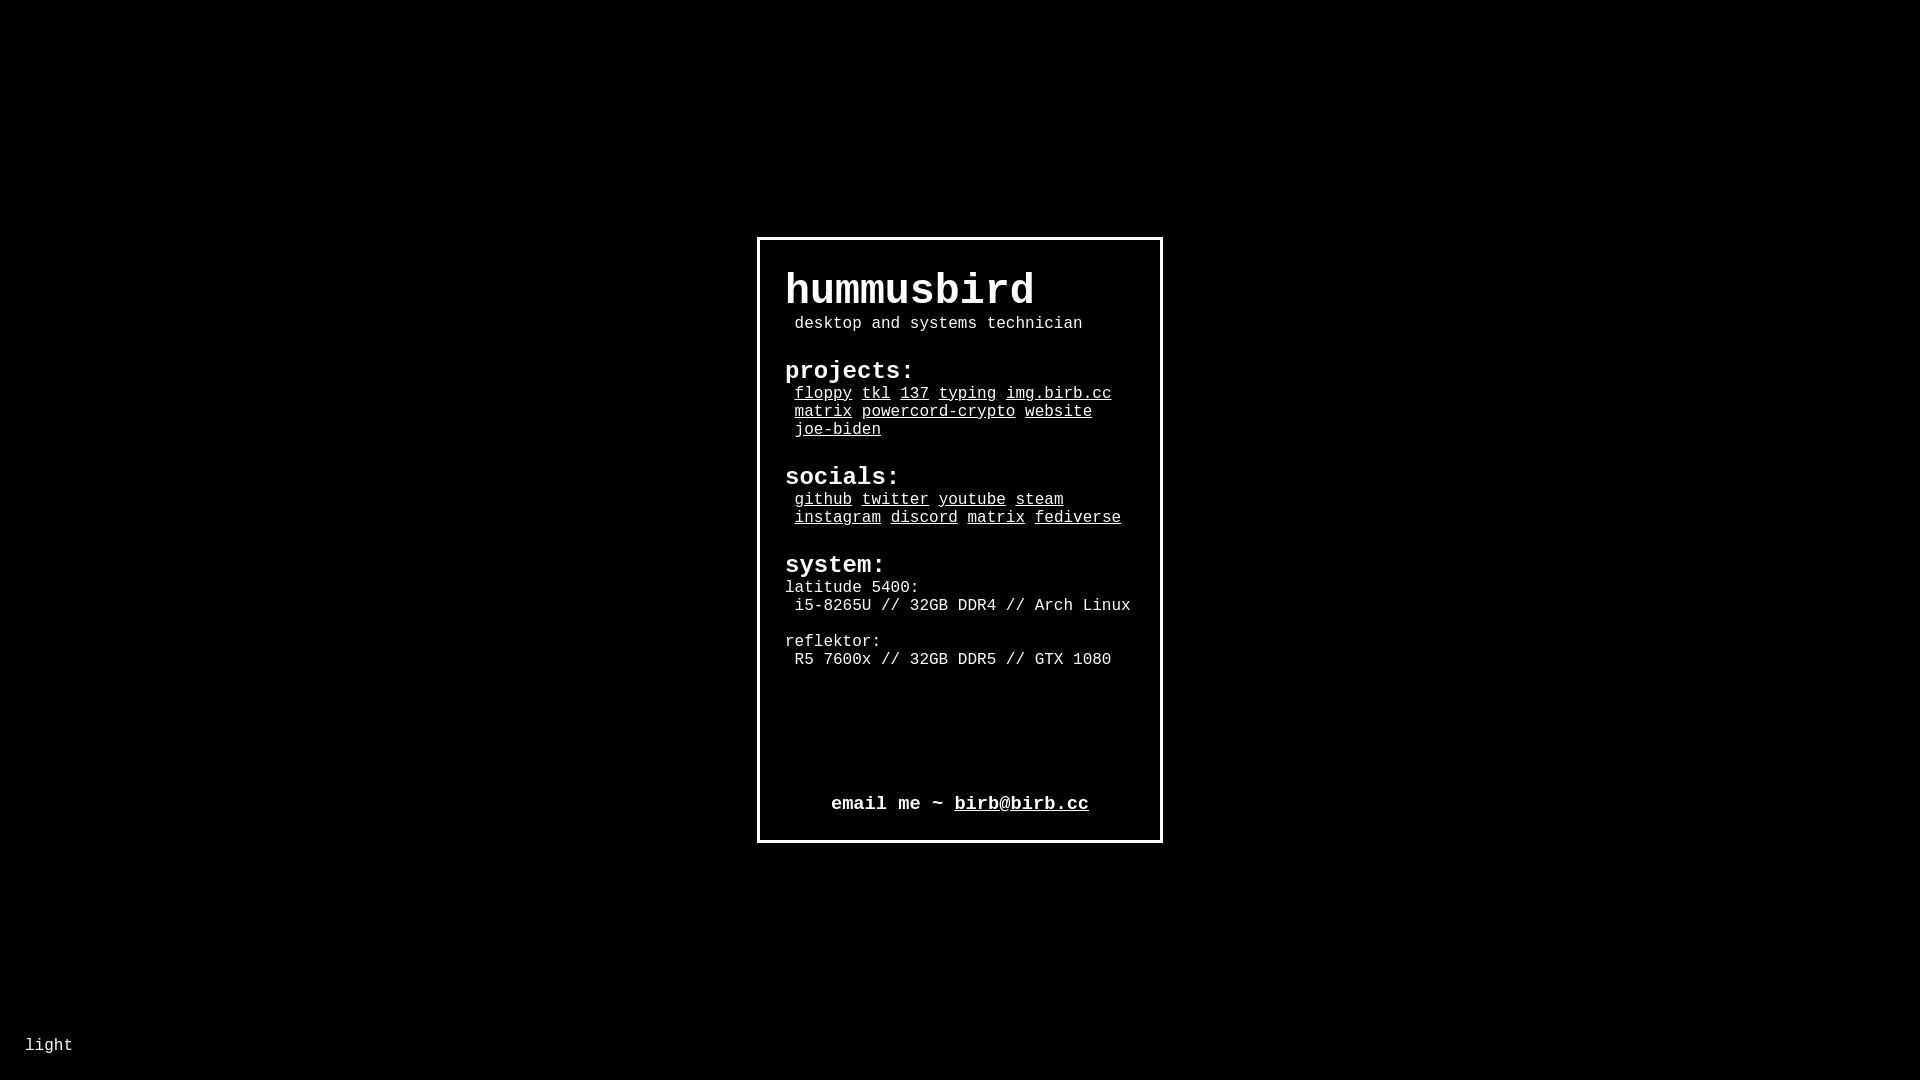 Image resolution: width=1920 pixels, height=1080 pixels. What do you see at coordinates (1039, 500) in the screenshot?
I see `steam` at bounding box center [1039, 500].